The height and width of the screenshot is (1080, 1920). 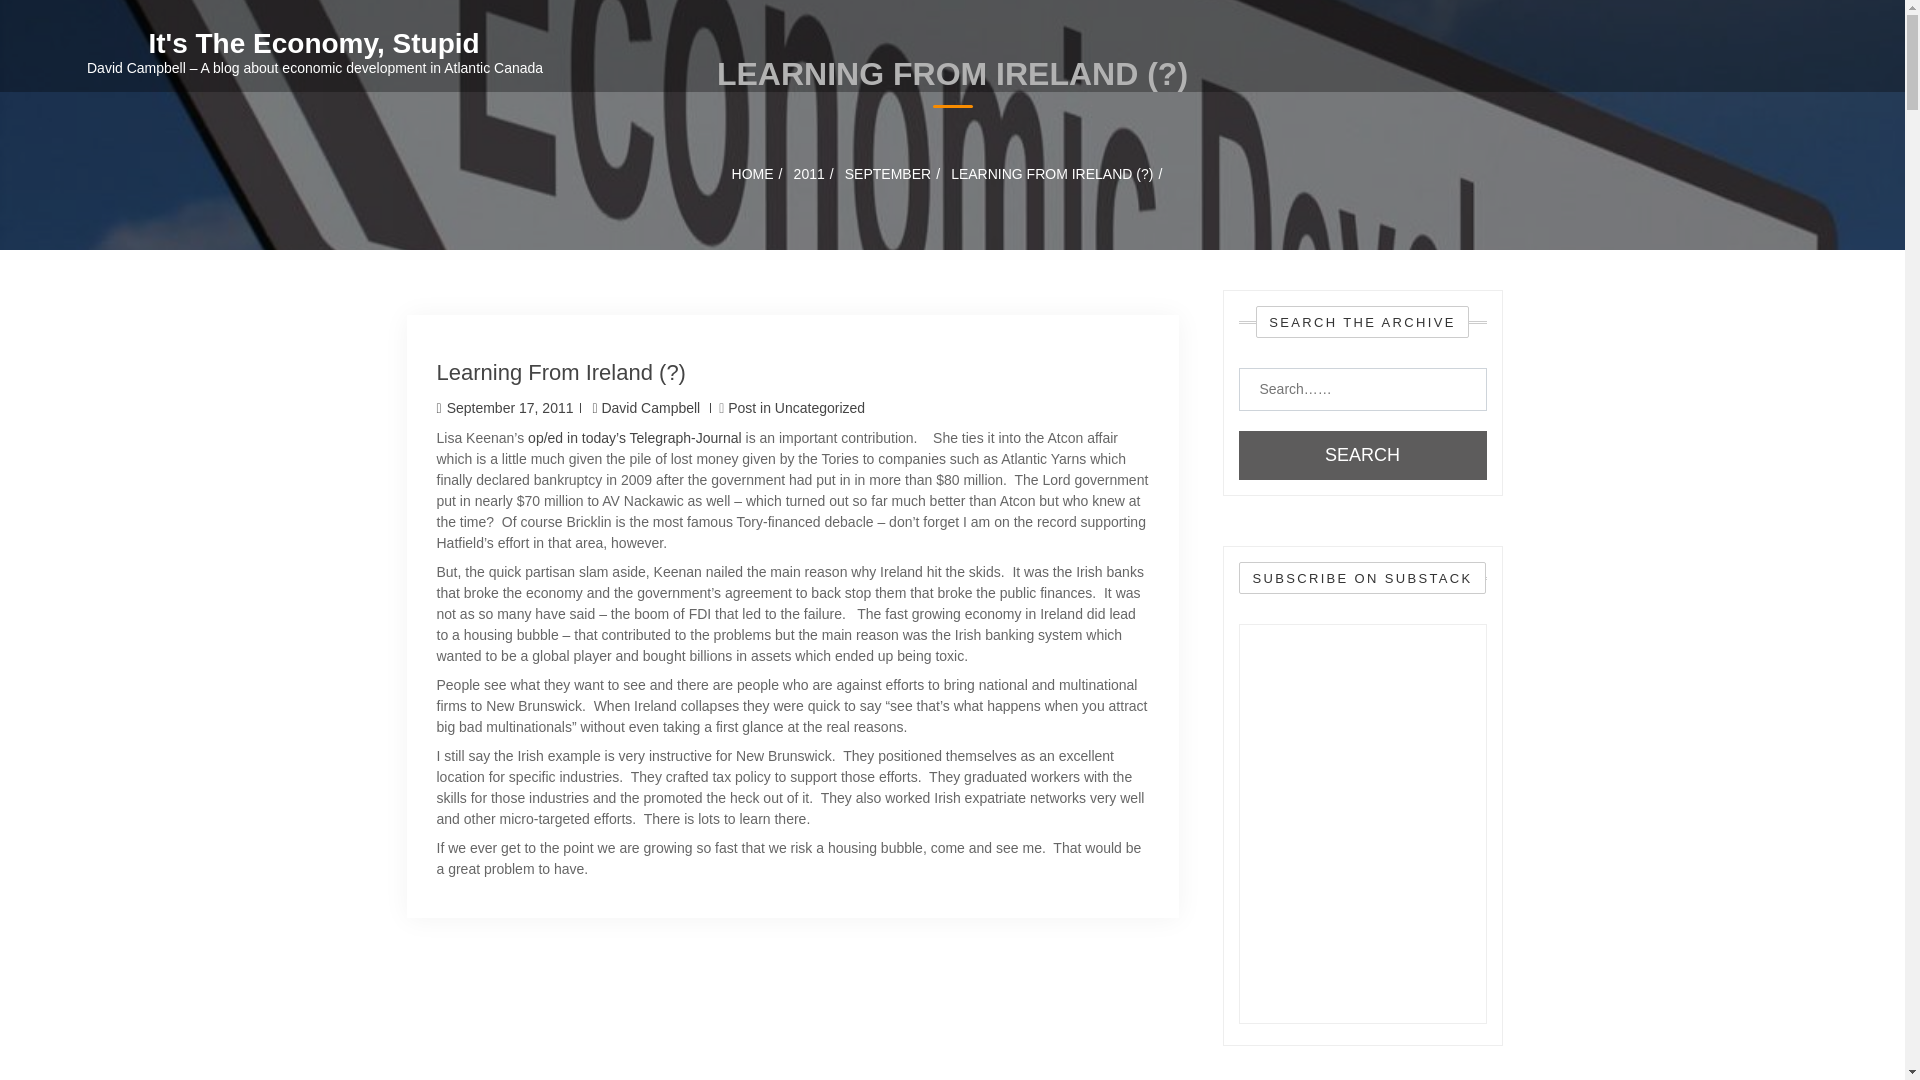 I want to click on September 17, 2011, so click(x=504, y=407).